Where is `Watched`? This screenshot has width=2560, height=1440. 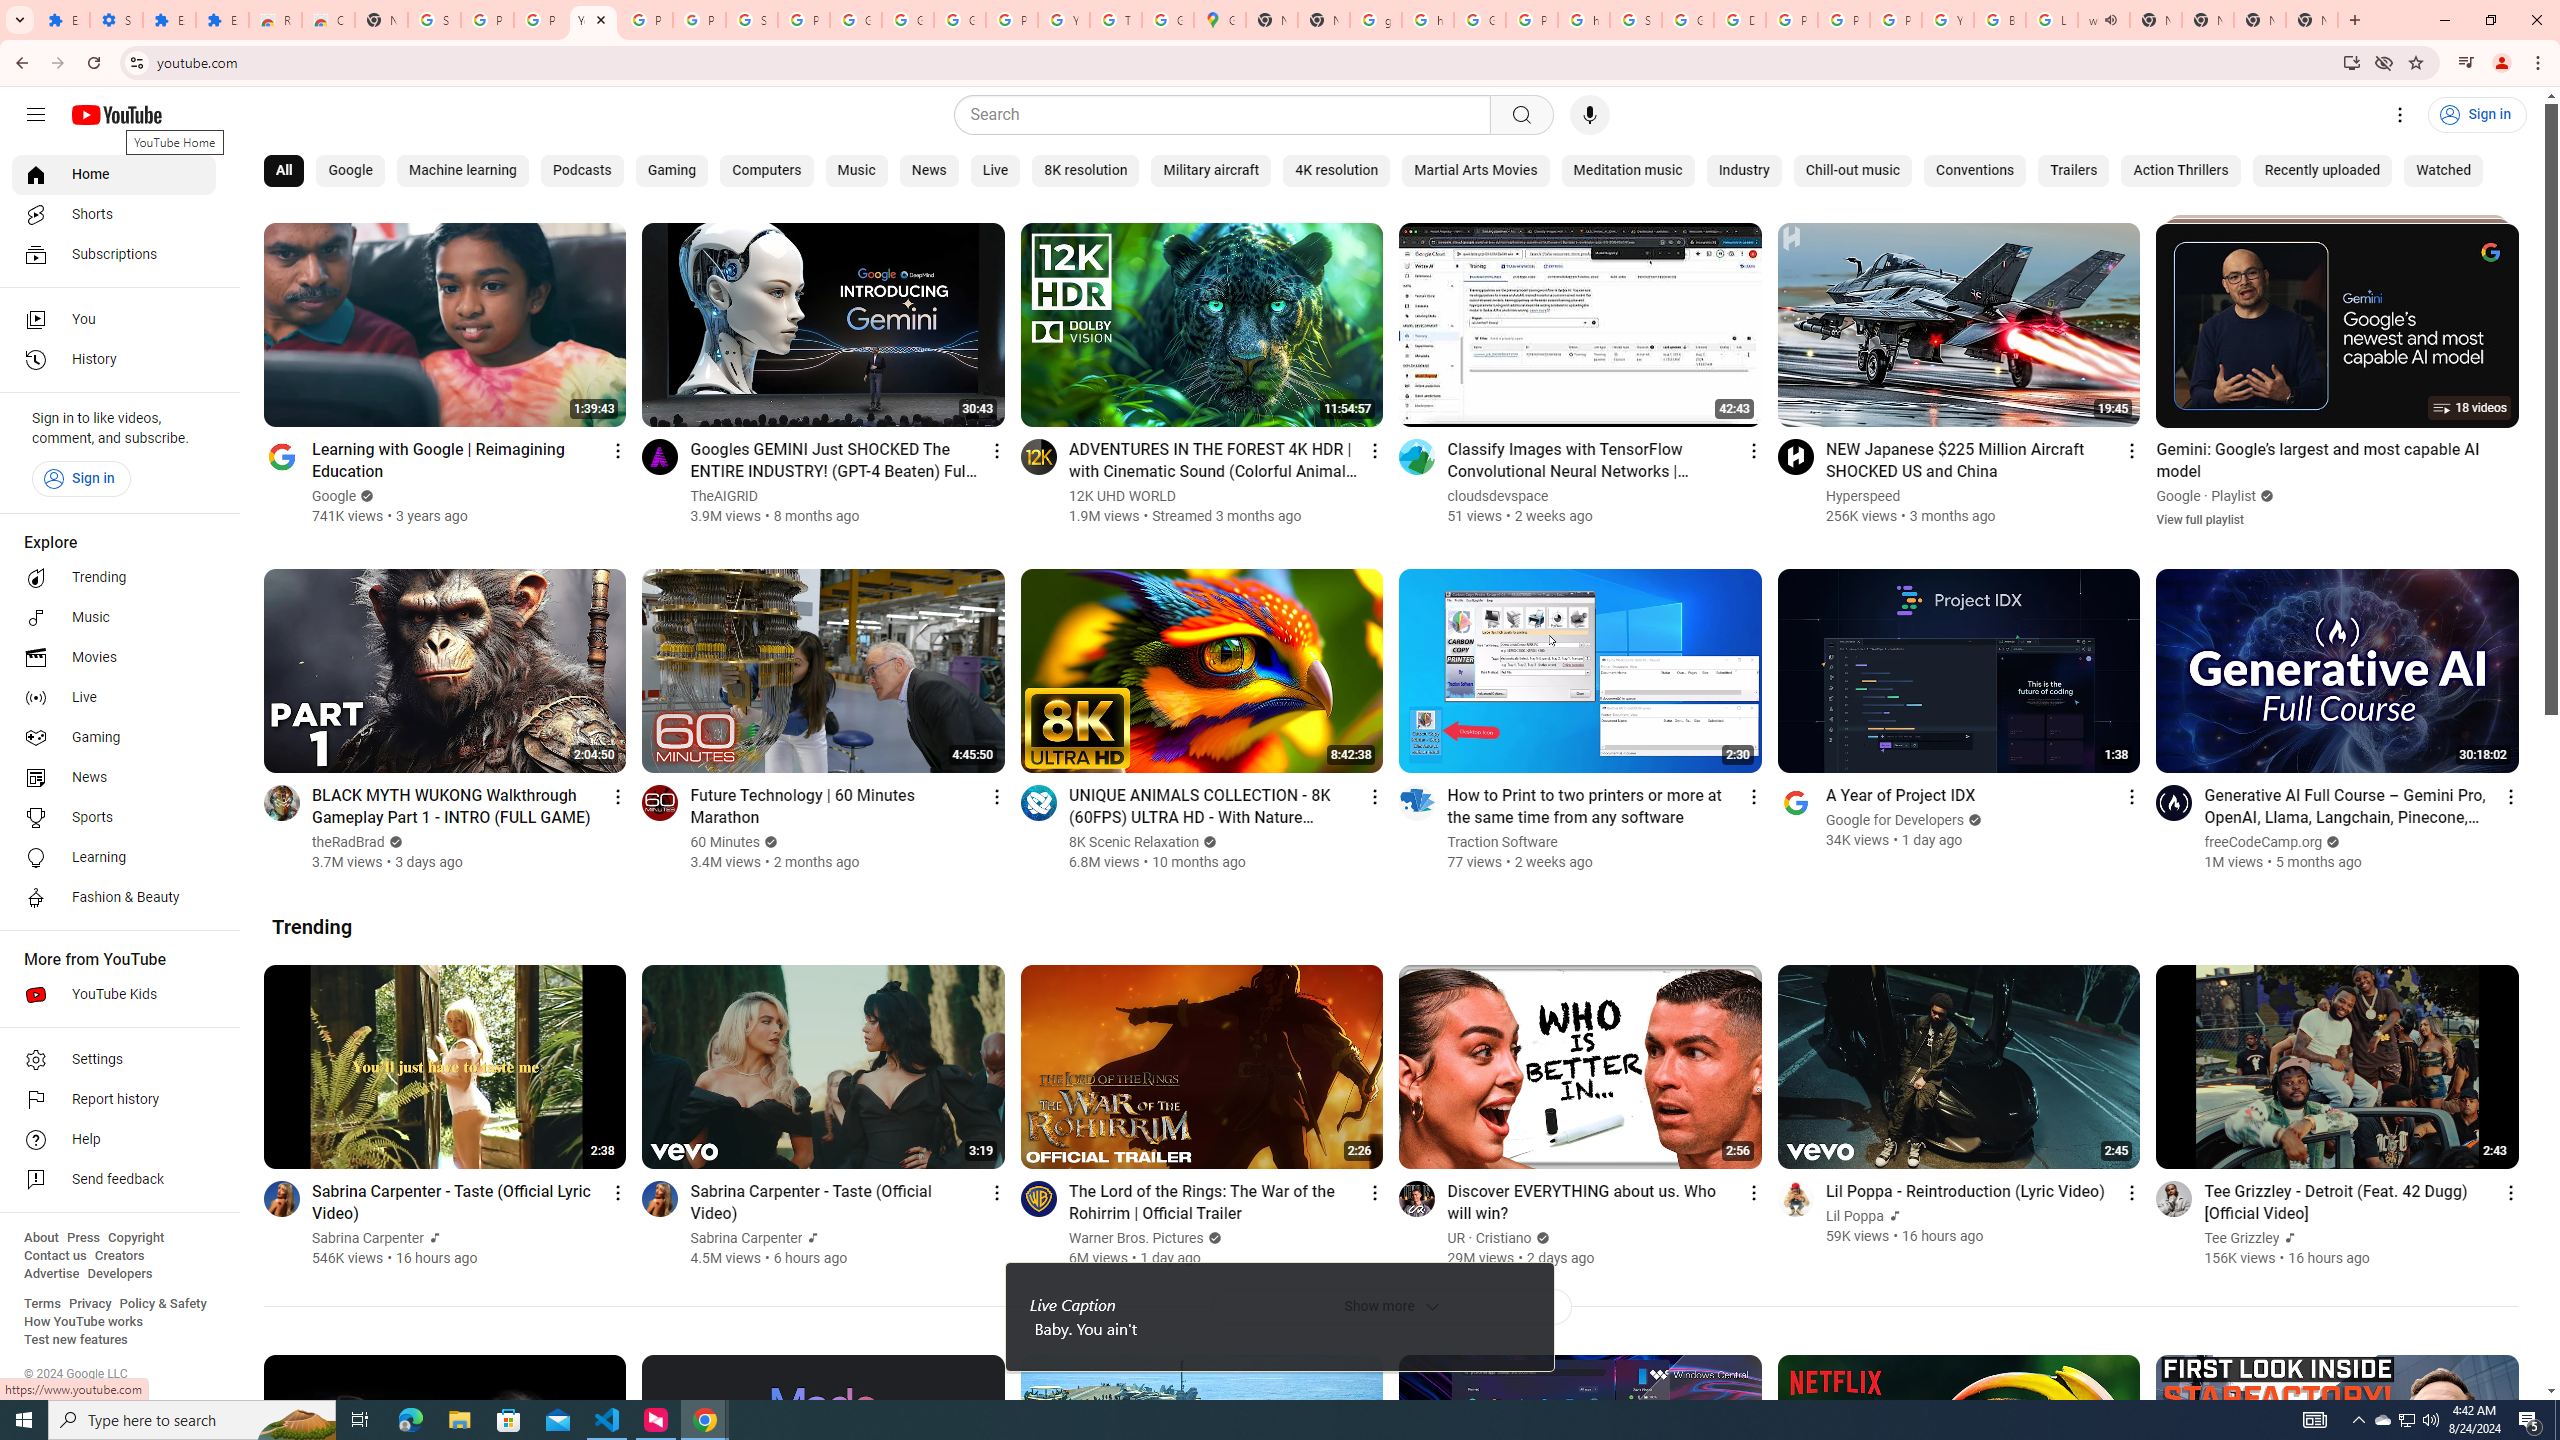 Watched is located at coordinates (2443, 171).